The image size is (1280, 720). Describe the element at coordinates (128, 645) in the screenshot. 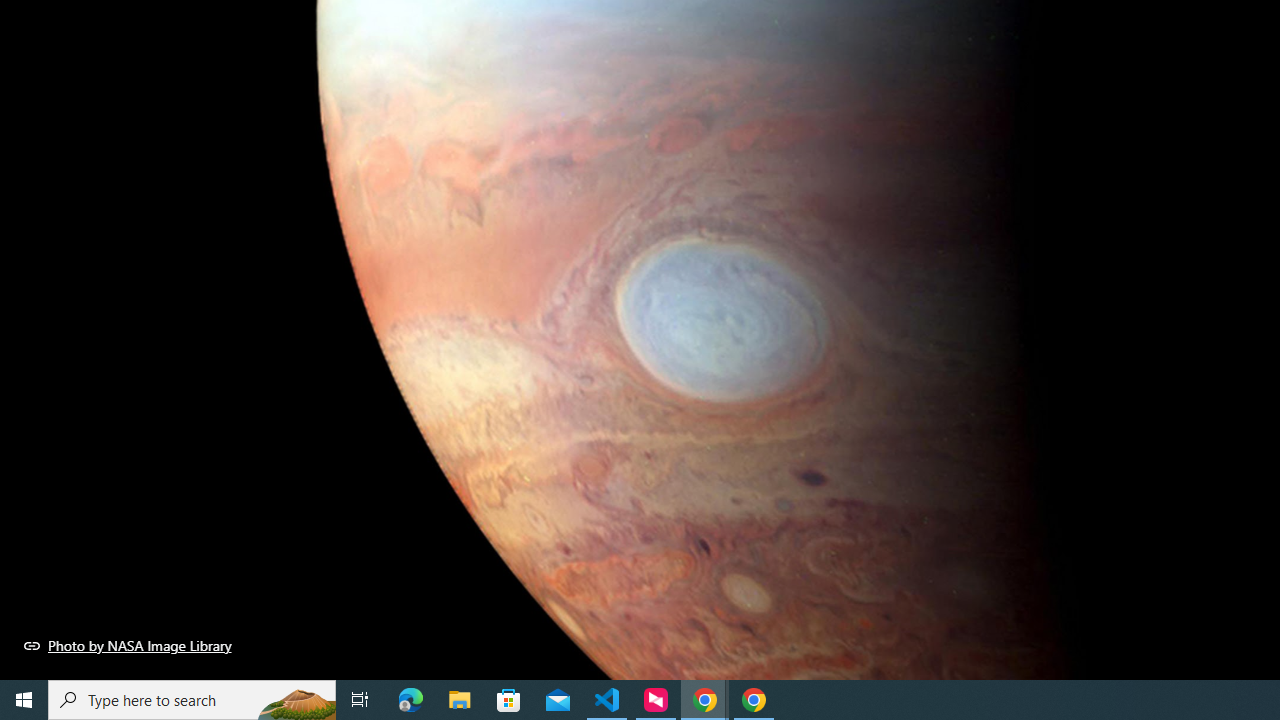

I see `Photo by NASA Image Library` at that location.